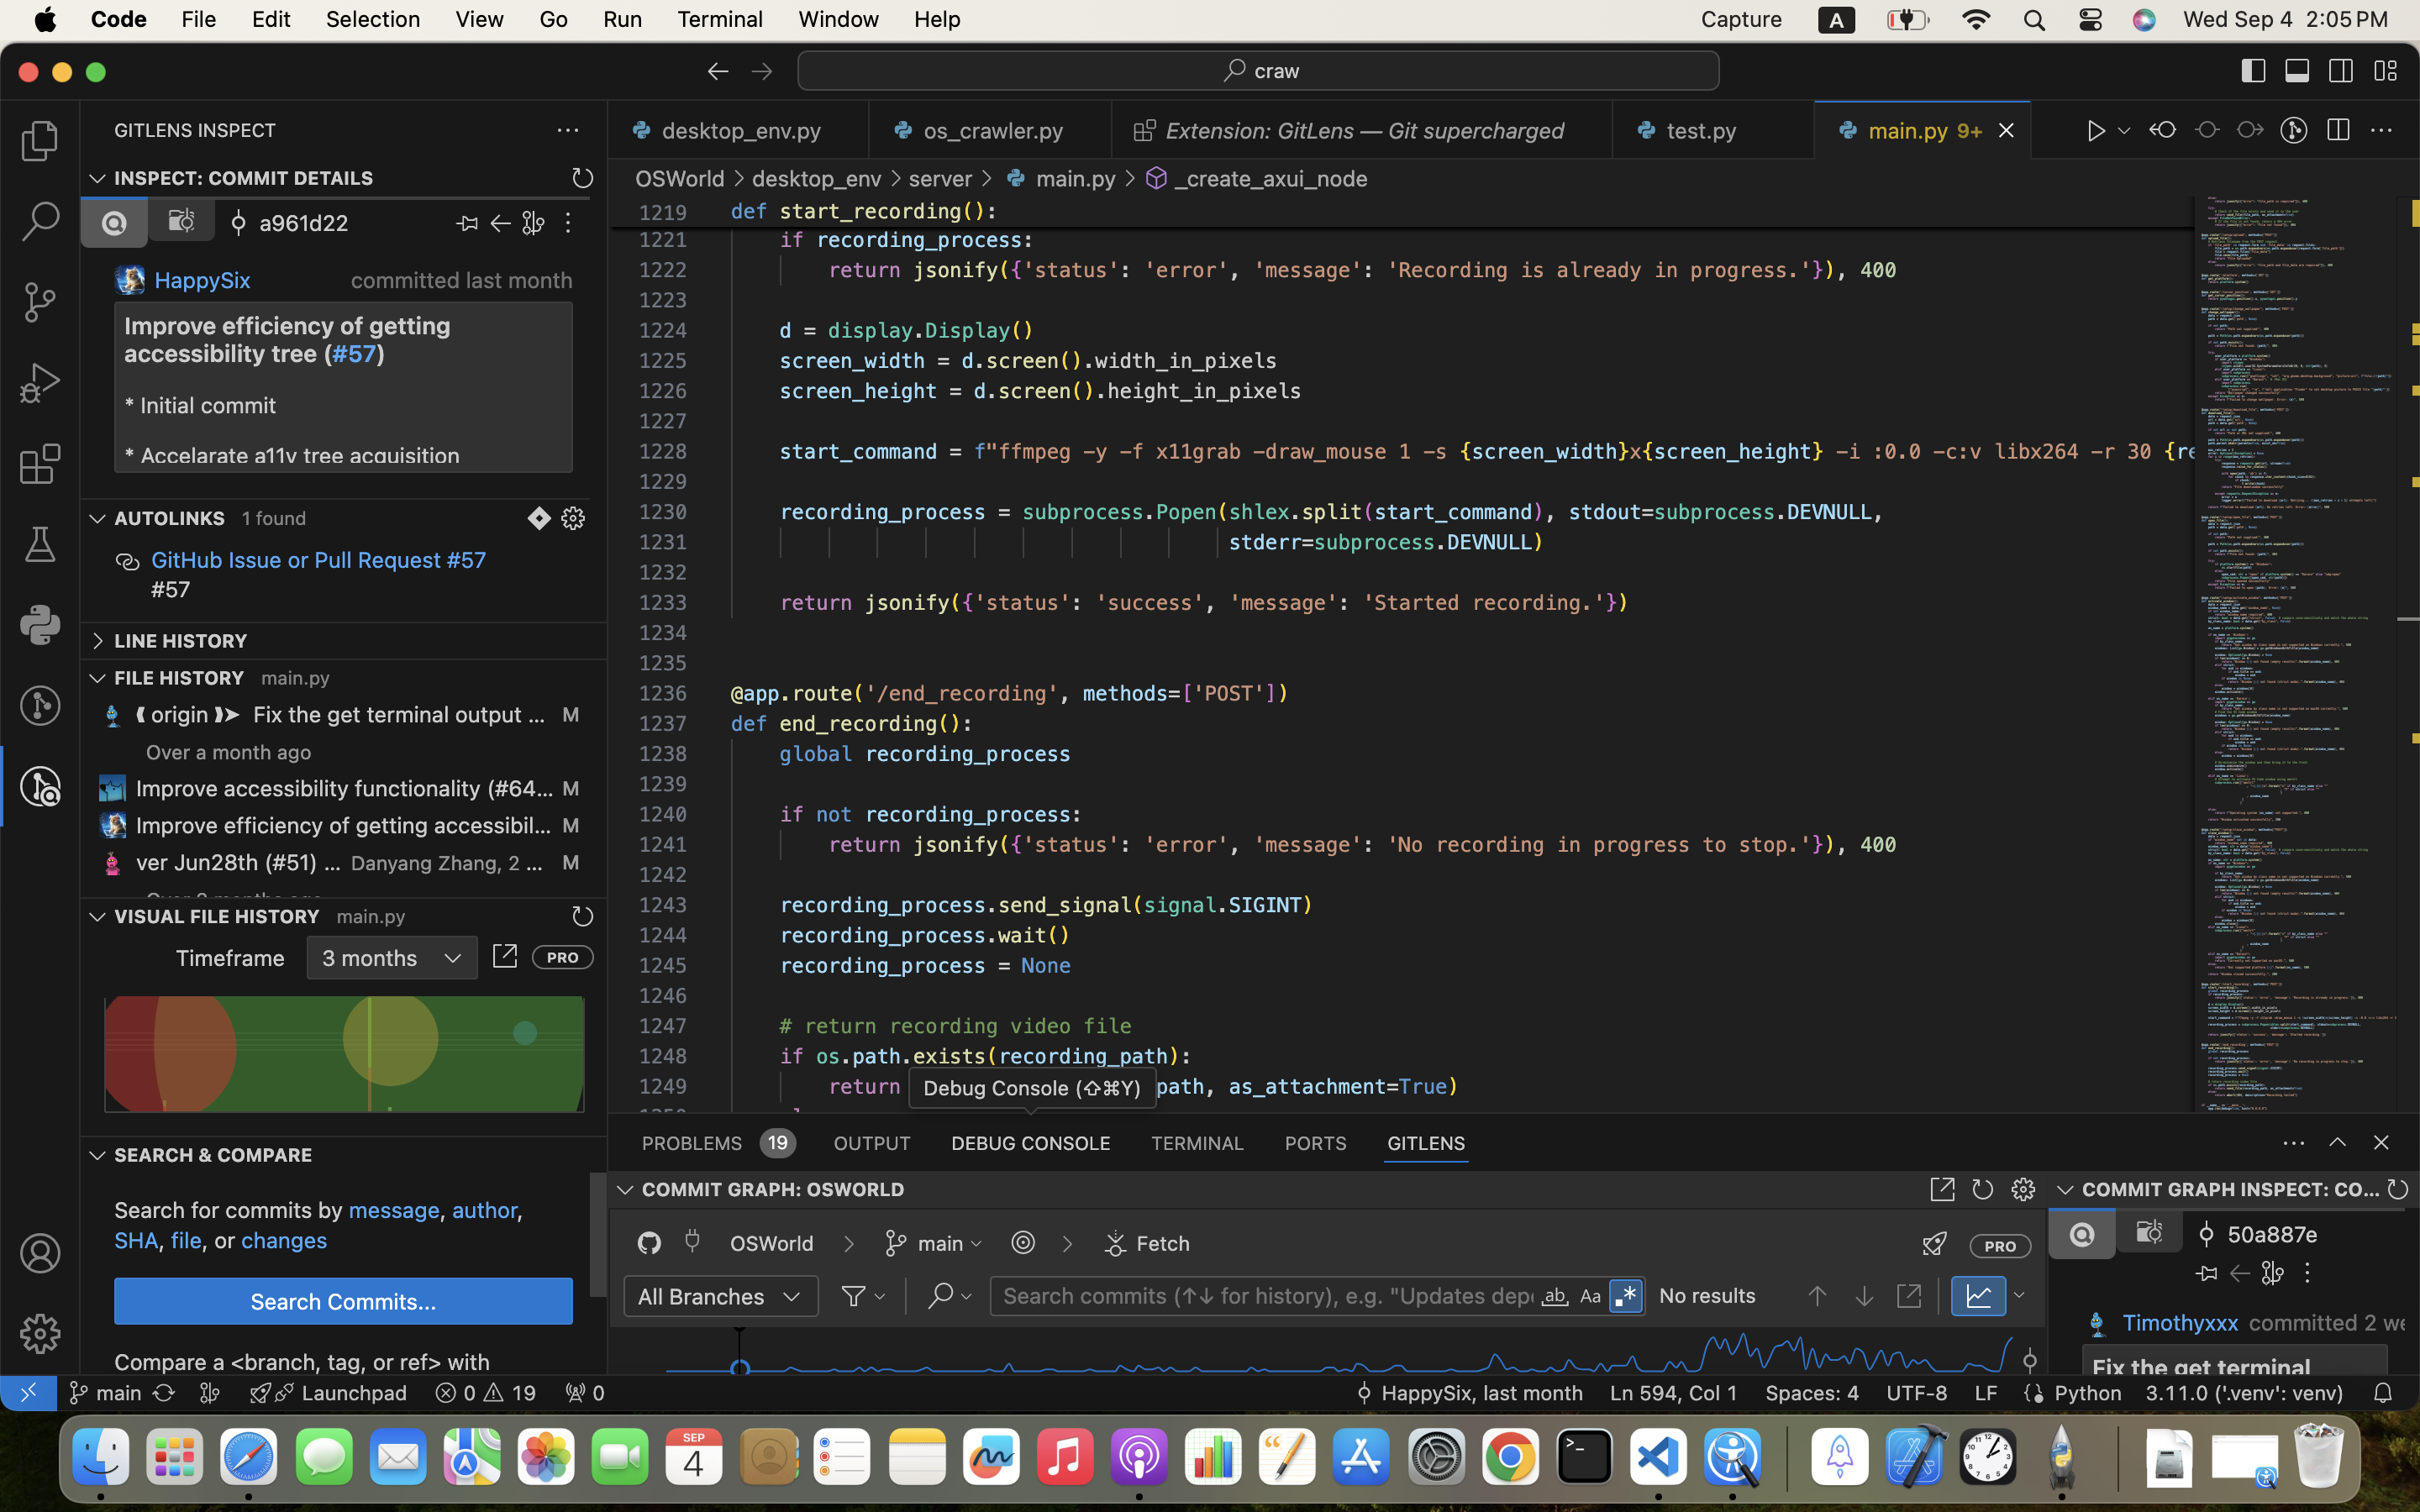 This screenshot has height=1512, width=2420. I want to click on , so click(2207, 131).